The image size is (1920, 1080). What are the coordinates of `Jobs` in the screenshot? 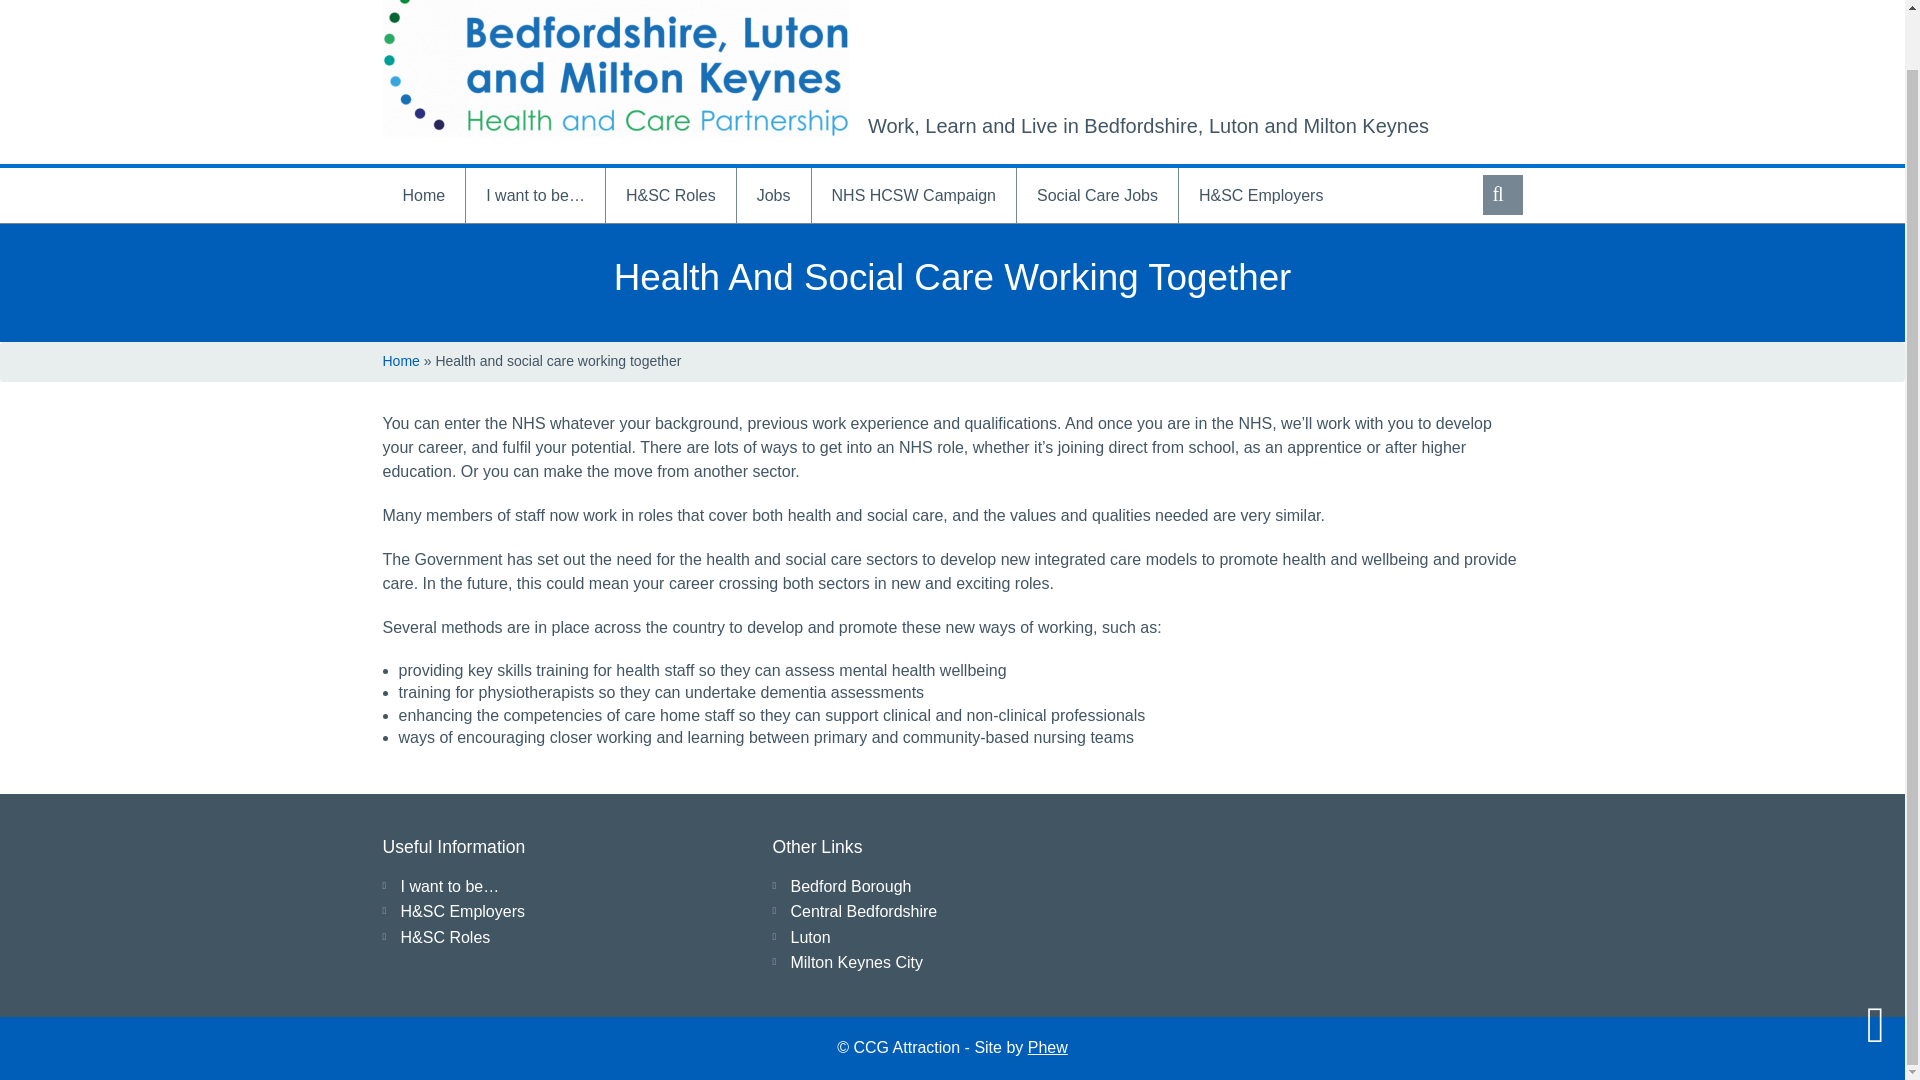 It's located at (774, 195).